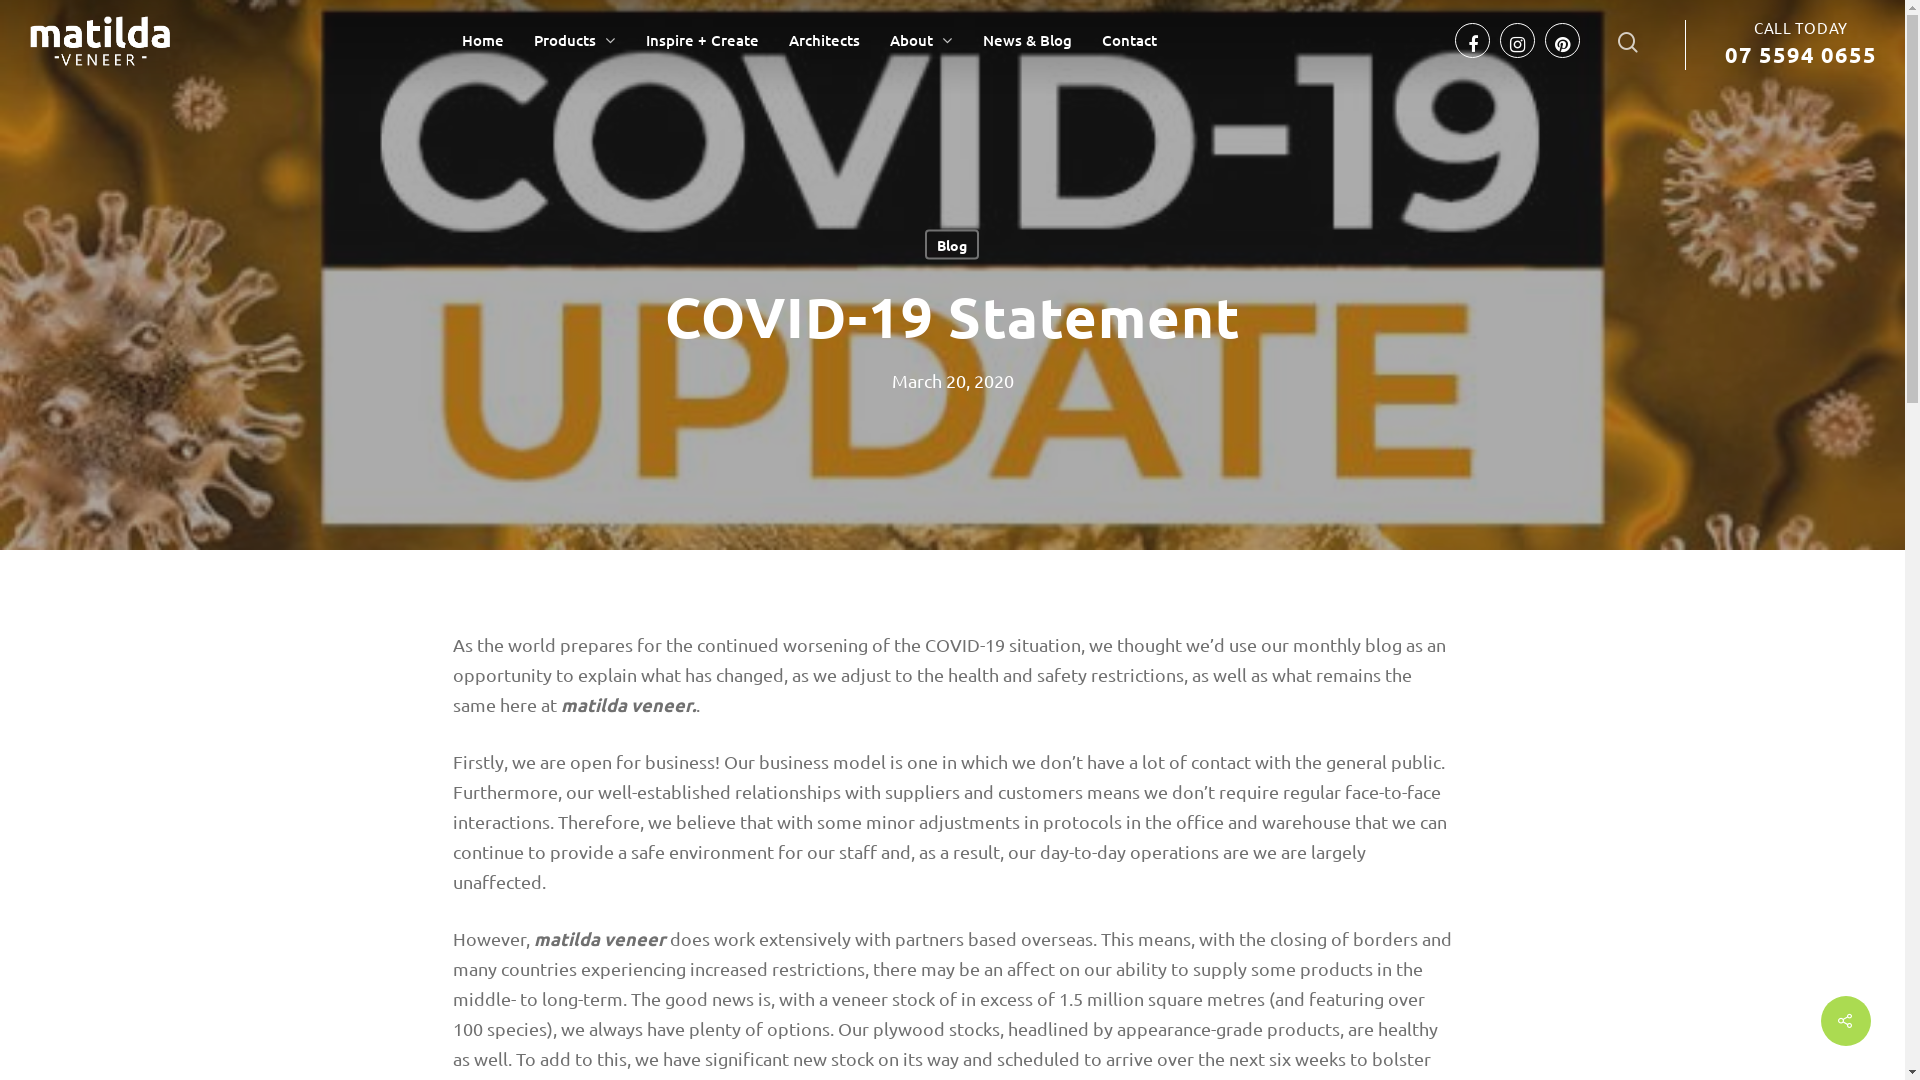  Describe the element at coordinates (1801, 54) in the screenshot. I see `07 5594 0655` at that location.